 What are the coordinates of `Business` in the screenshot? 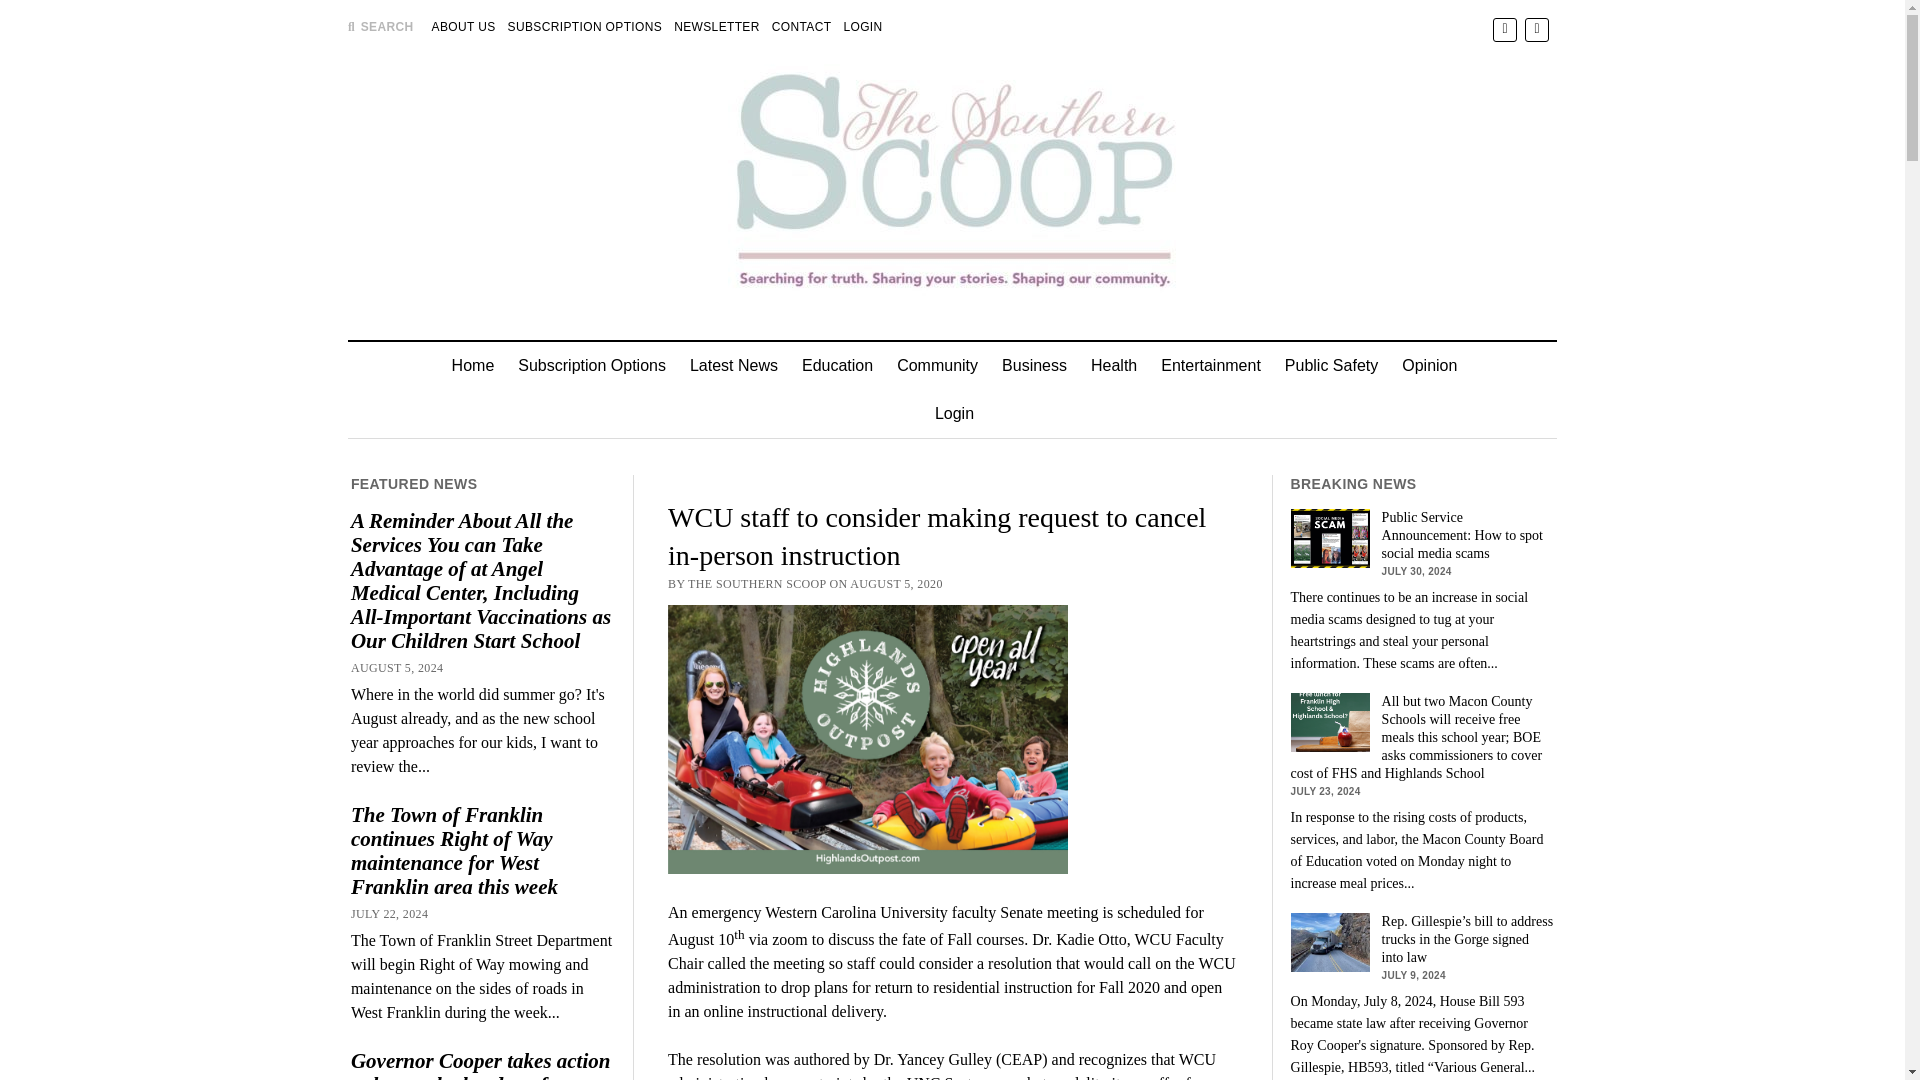 It's located at (1034, 366).